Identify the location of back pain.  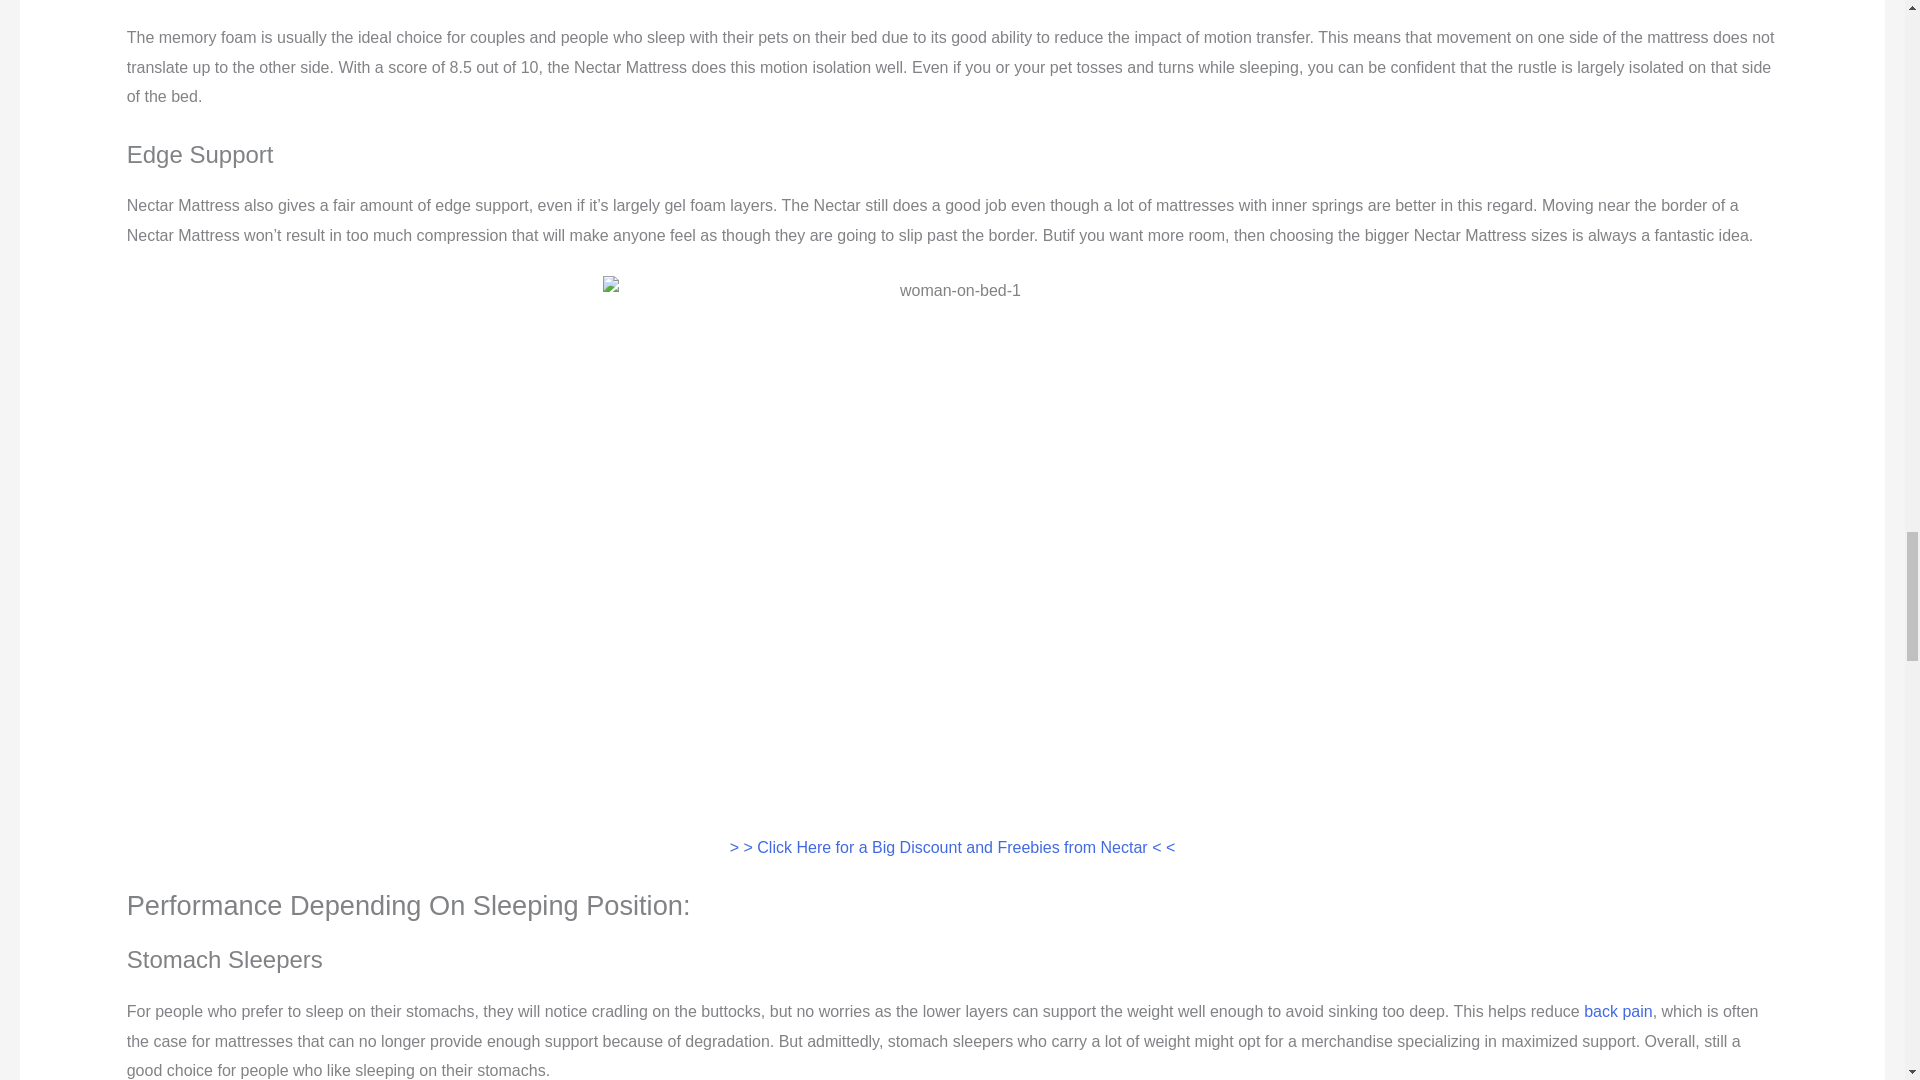
(1618, 1011).